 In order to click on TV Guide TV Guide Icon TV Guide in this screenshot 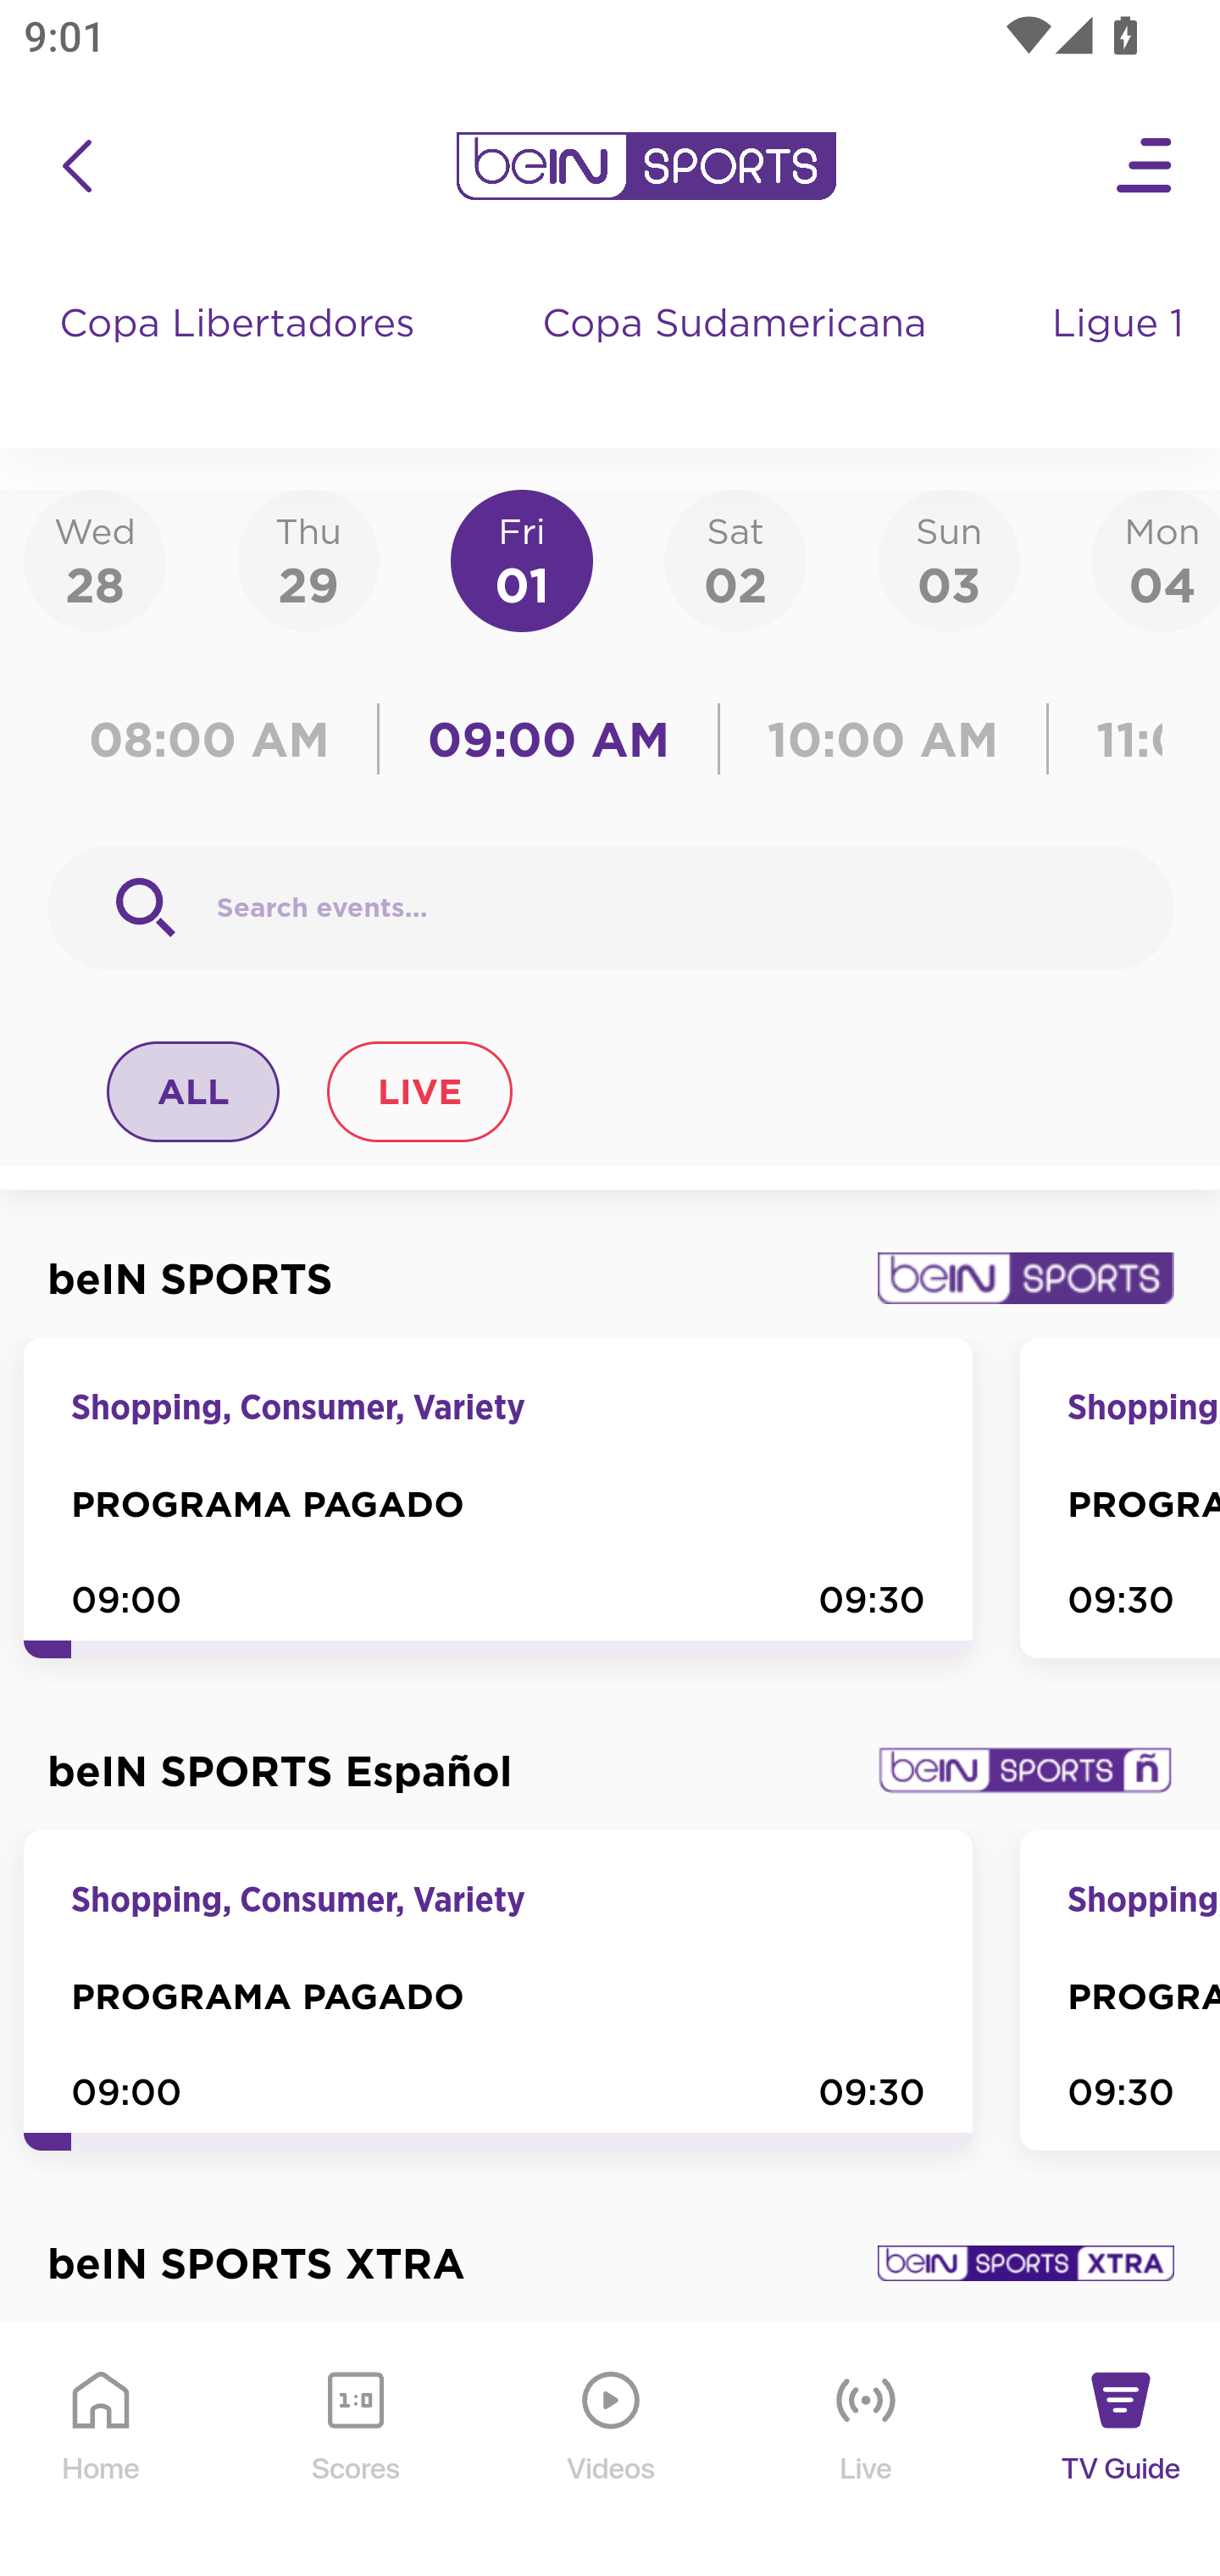, I will do `click(1122, 2451)`.